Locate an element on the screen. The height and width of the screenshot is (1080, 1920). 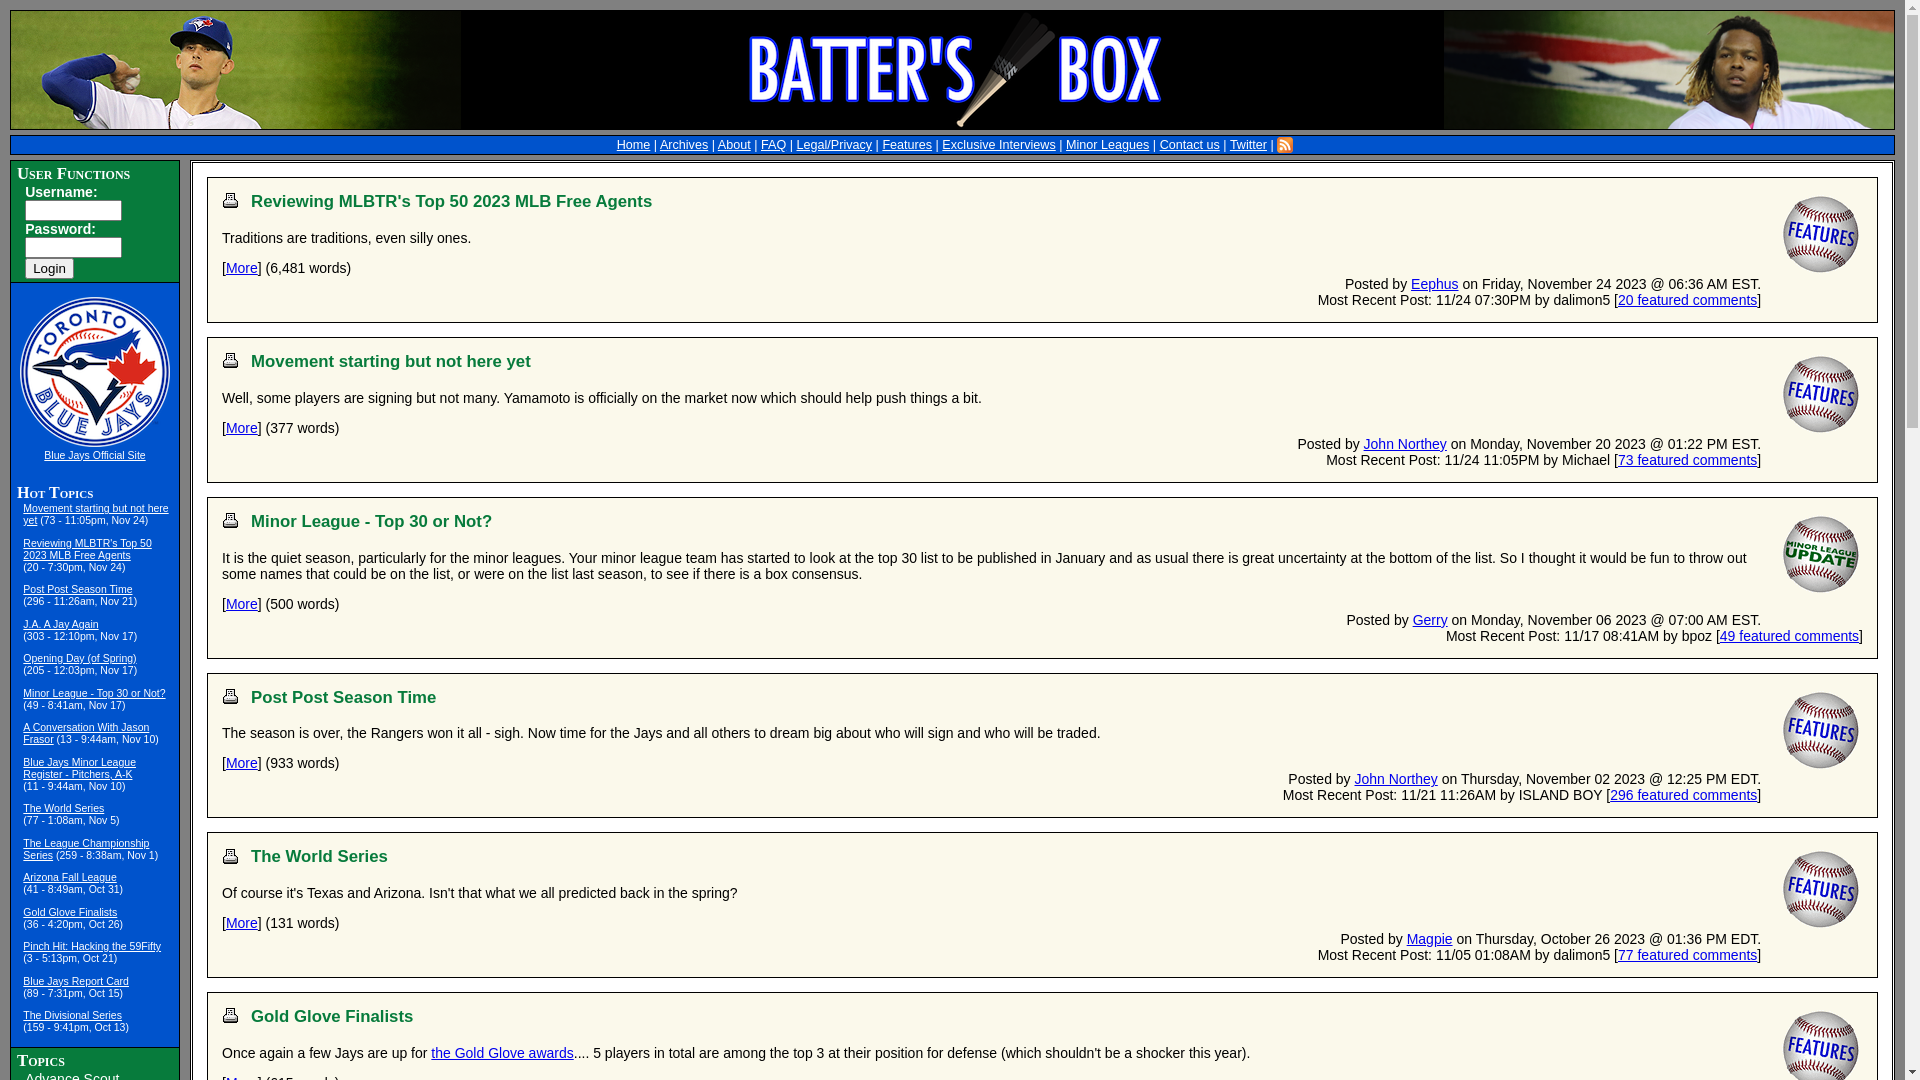
Eephus is located at coordinates (1434, 284).